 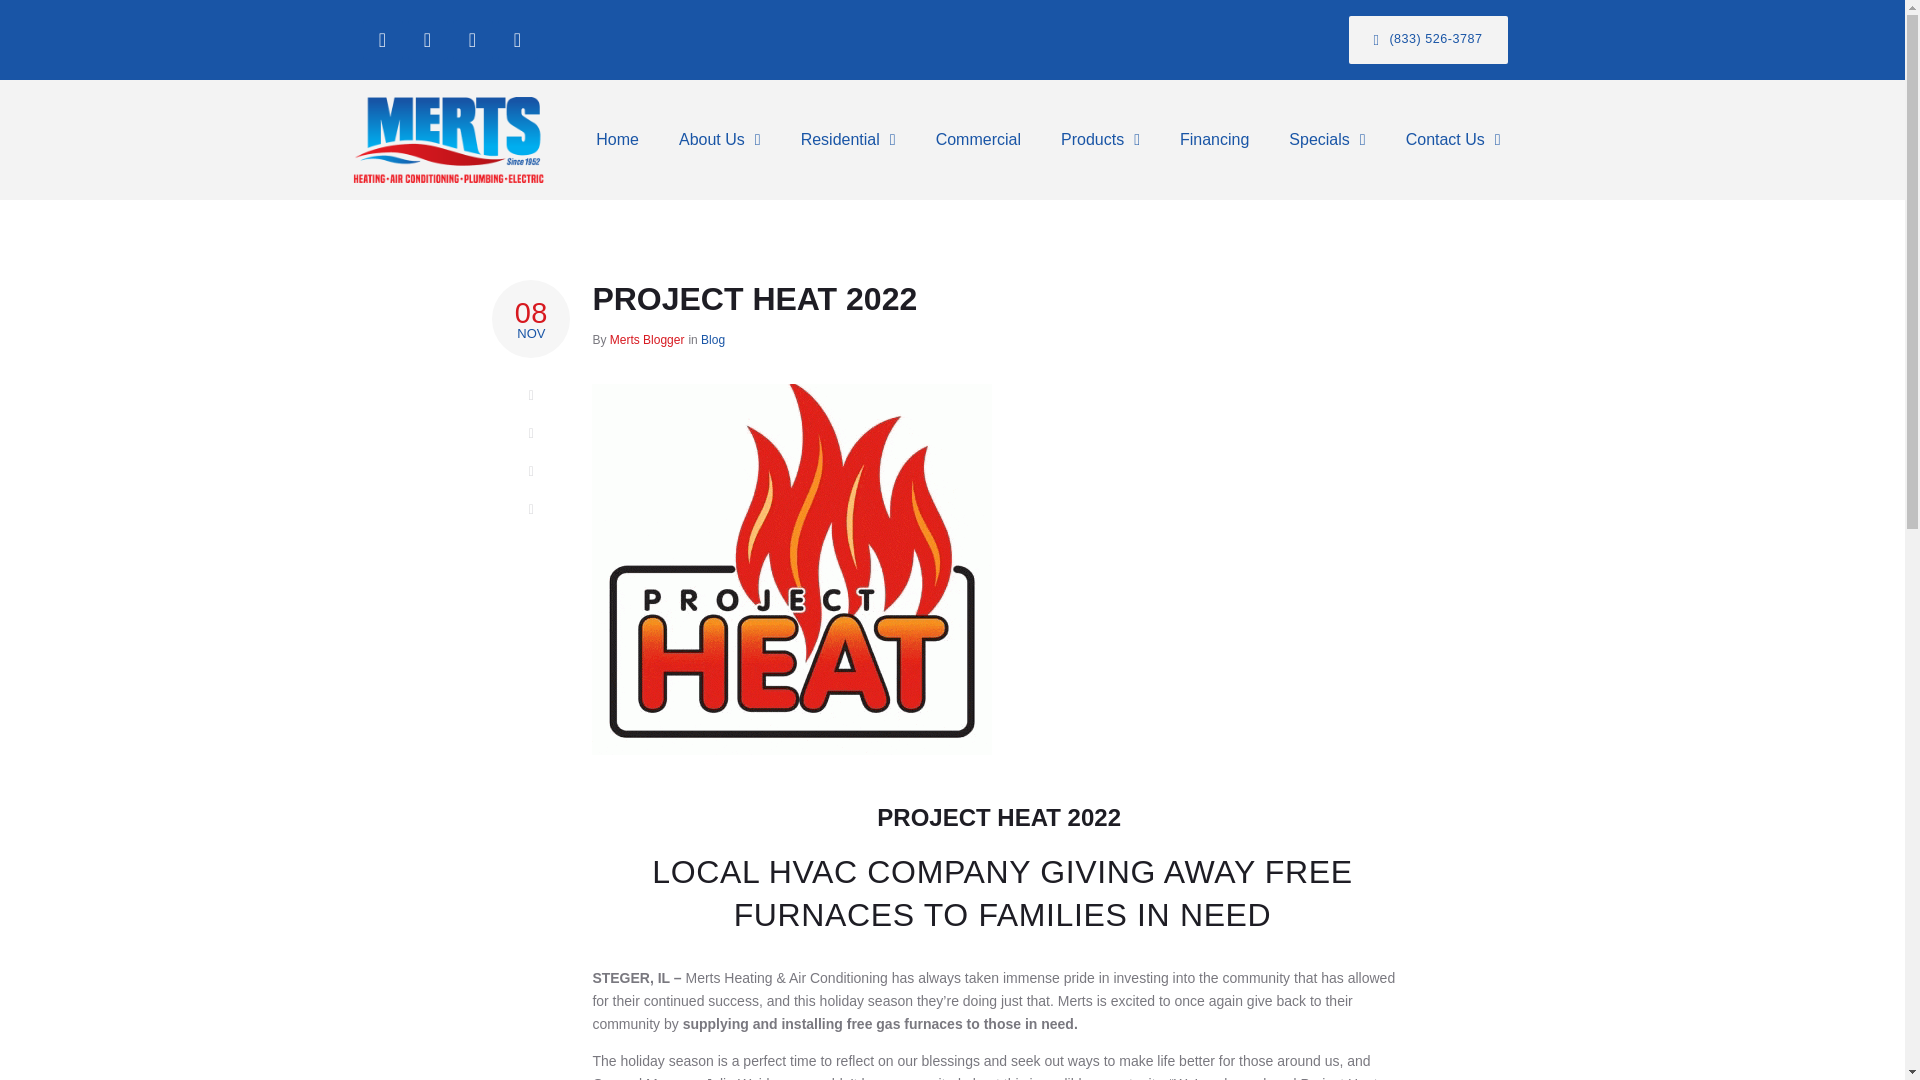 What do you see at coordinates (720, 140) in the screenshot?
I see `About Us` at bounding box center [720, 140].